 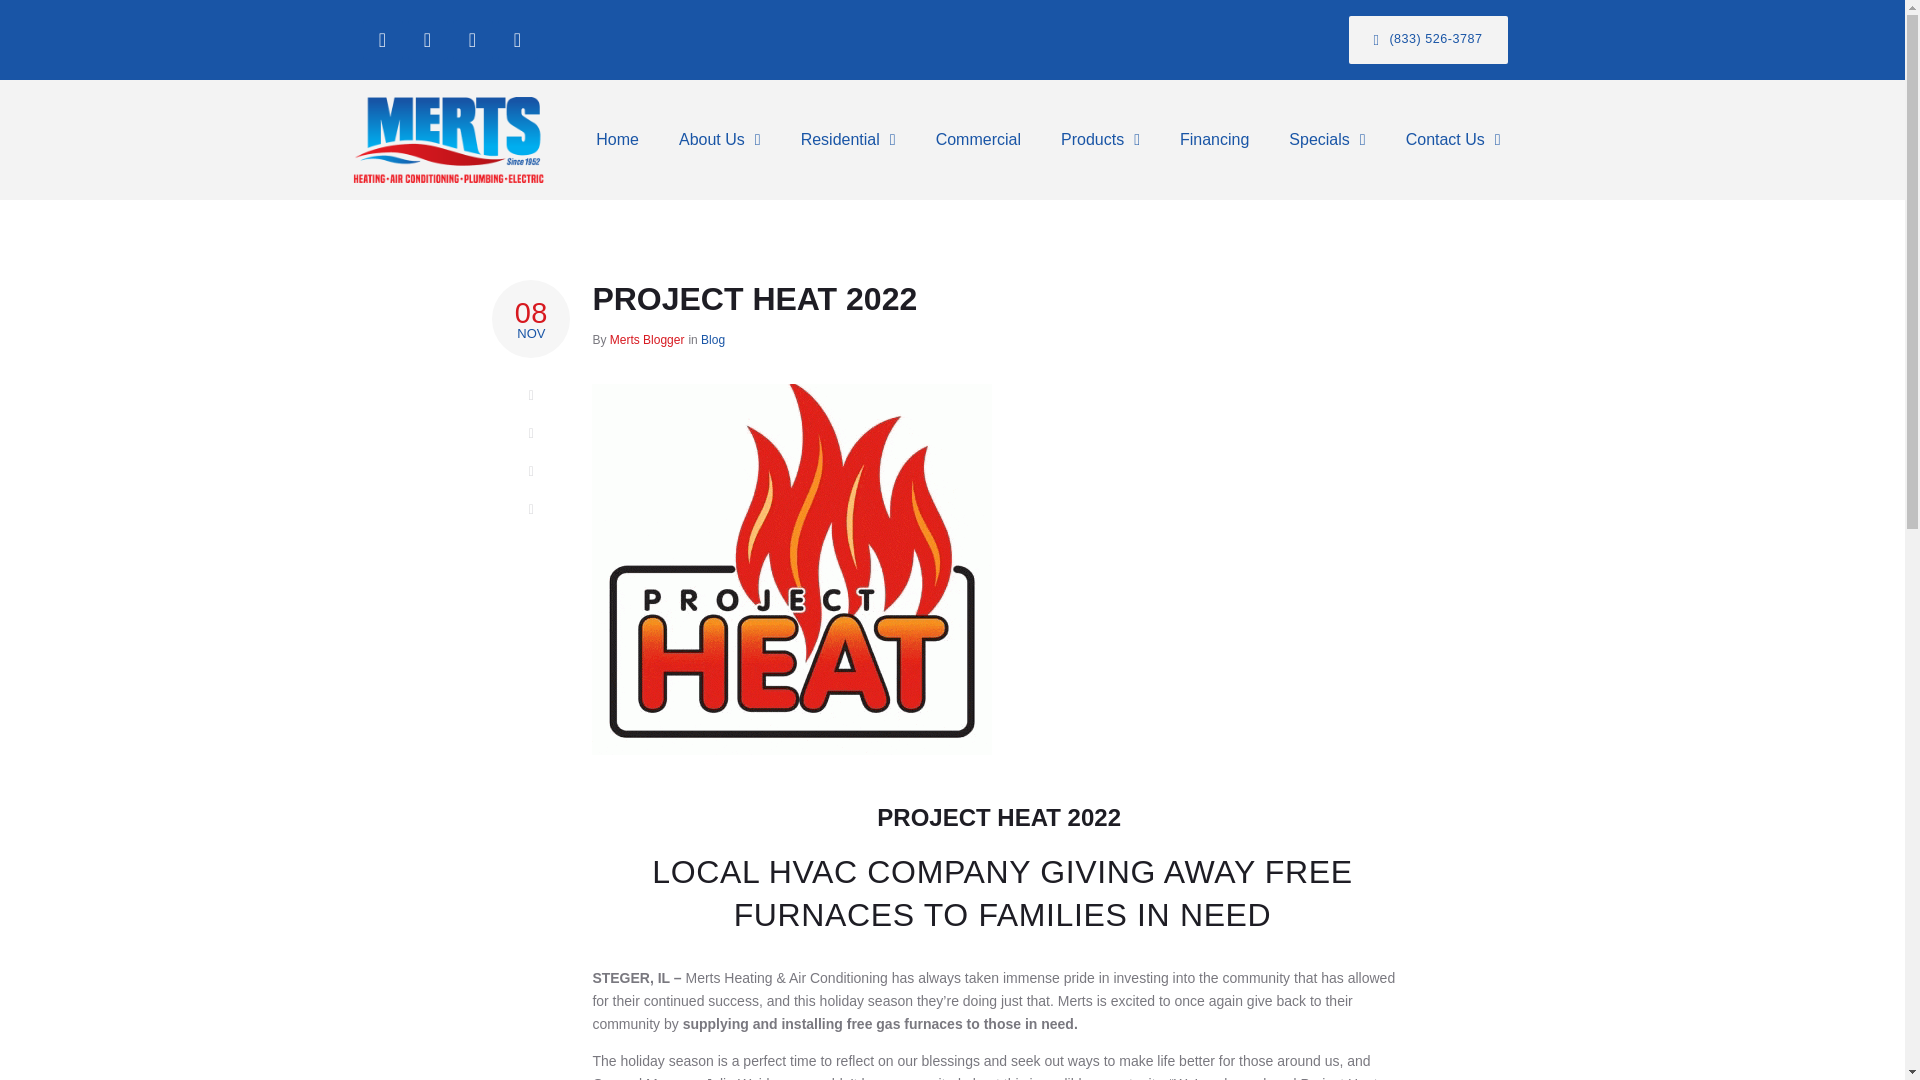 What do you see at coordinates (720, 140) in the screenshot?
I see `About Us` at bounding box center [720, 140].